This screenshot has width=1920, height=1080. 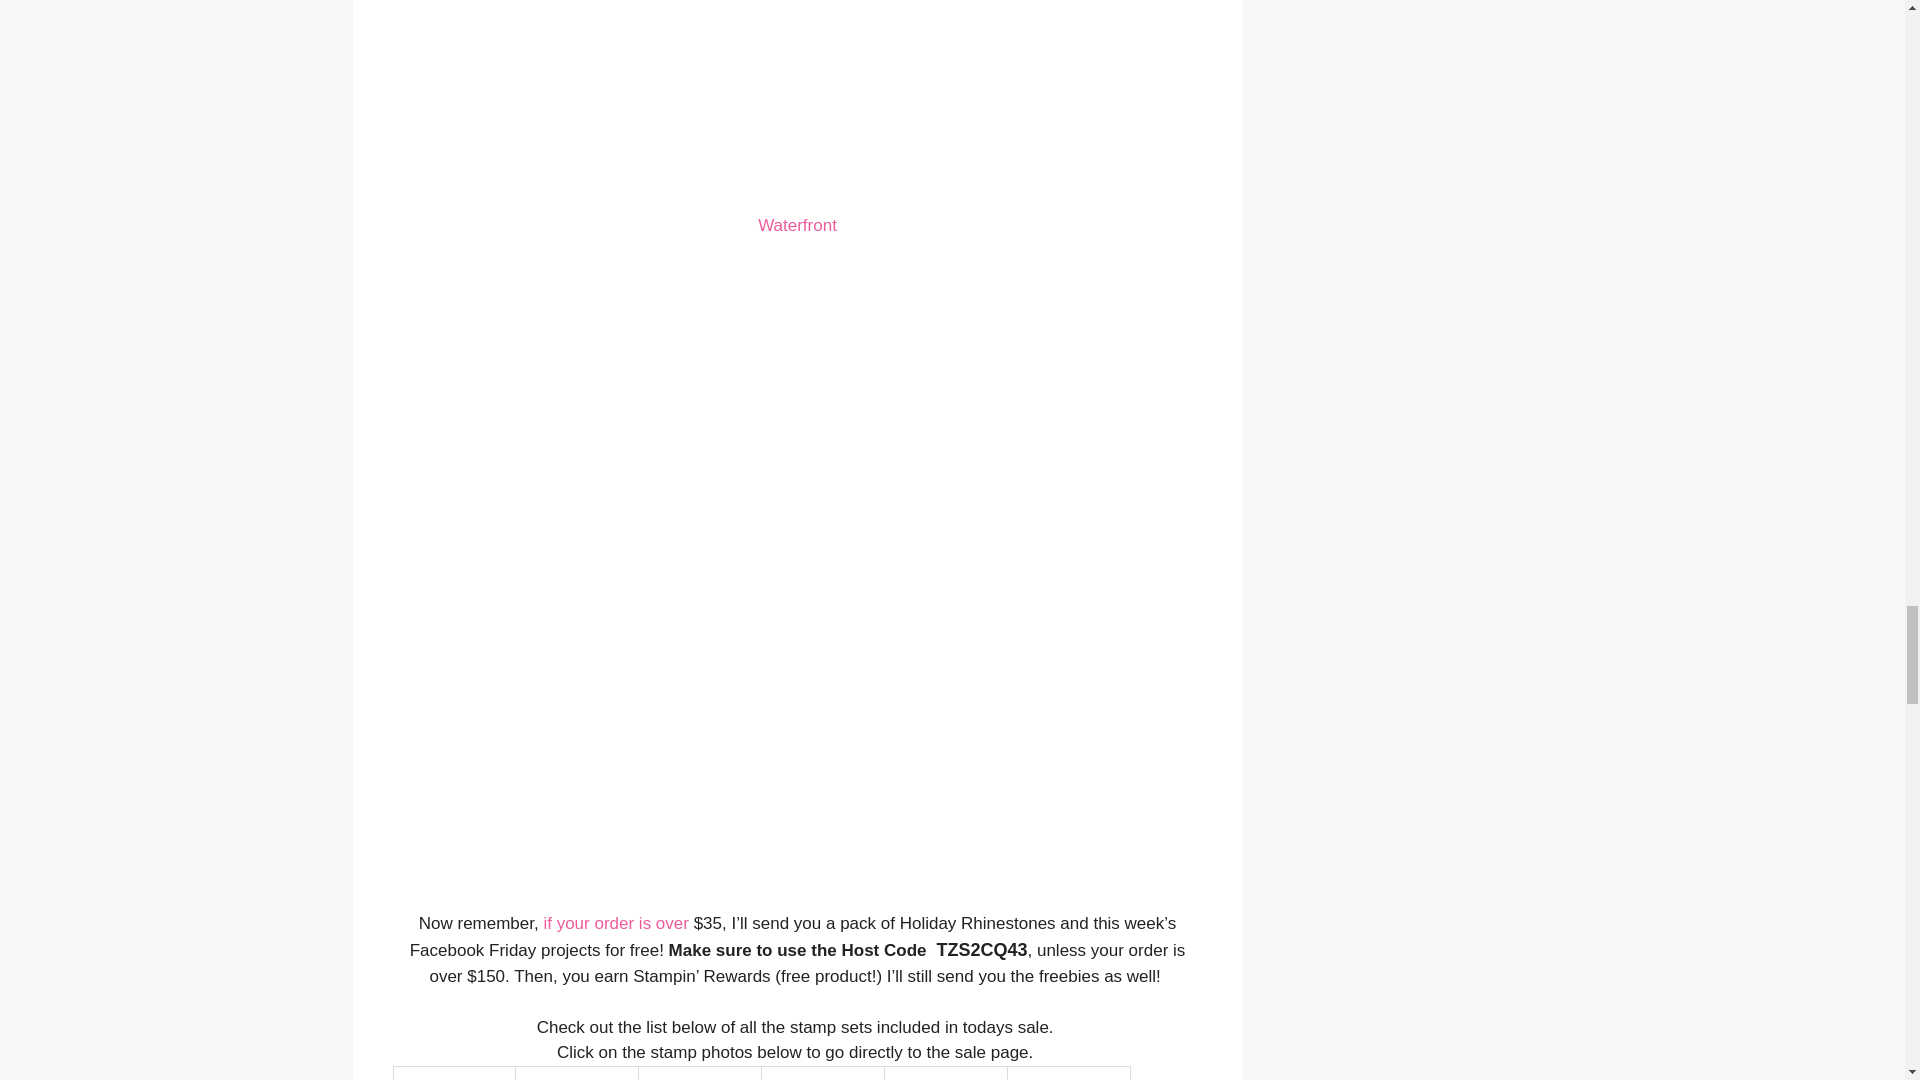 I want to click on Lots Of Cheer Cling Stamp Set, so click(x=576, y=1077).